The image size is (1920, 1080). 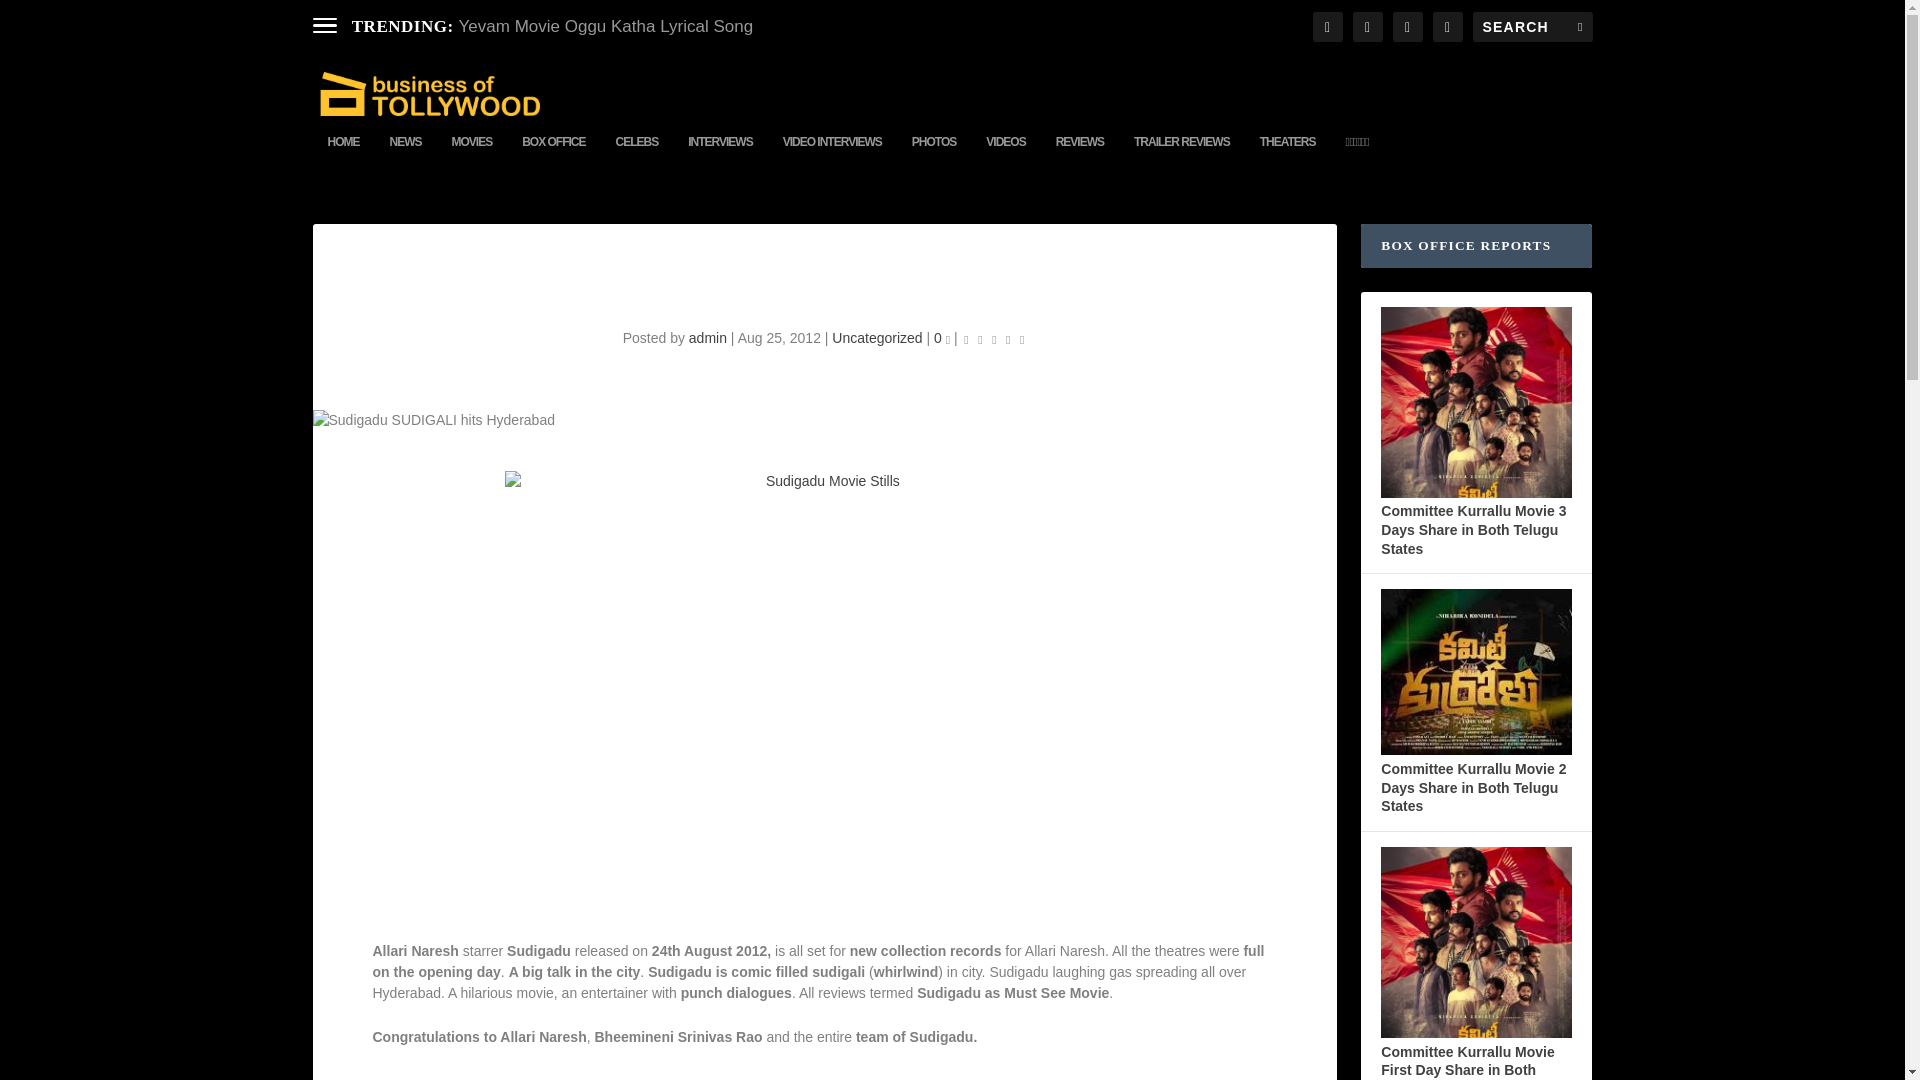 I want to click on THEATERS, so click(x=1287, y=158).